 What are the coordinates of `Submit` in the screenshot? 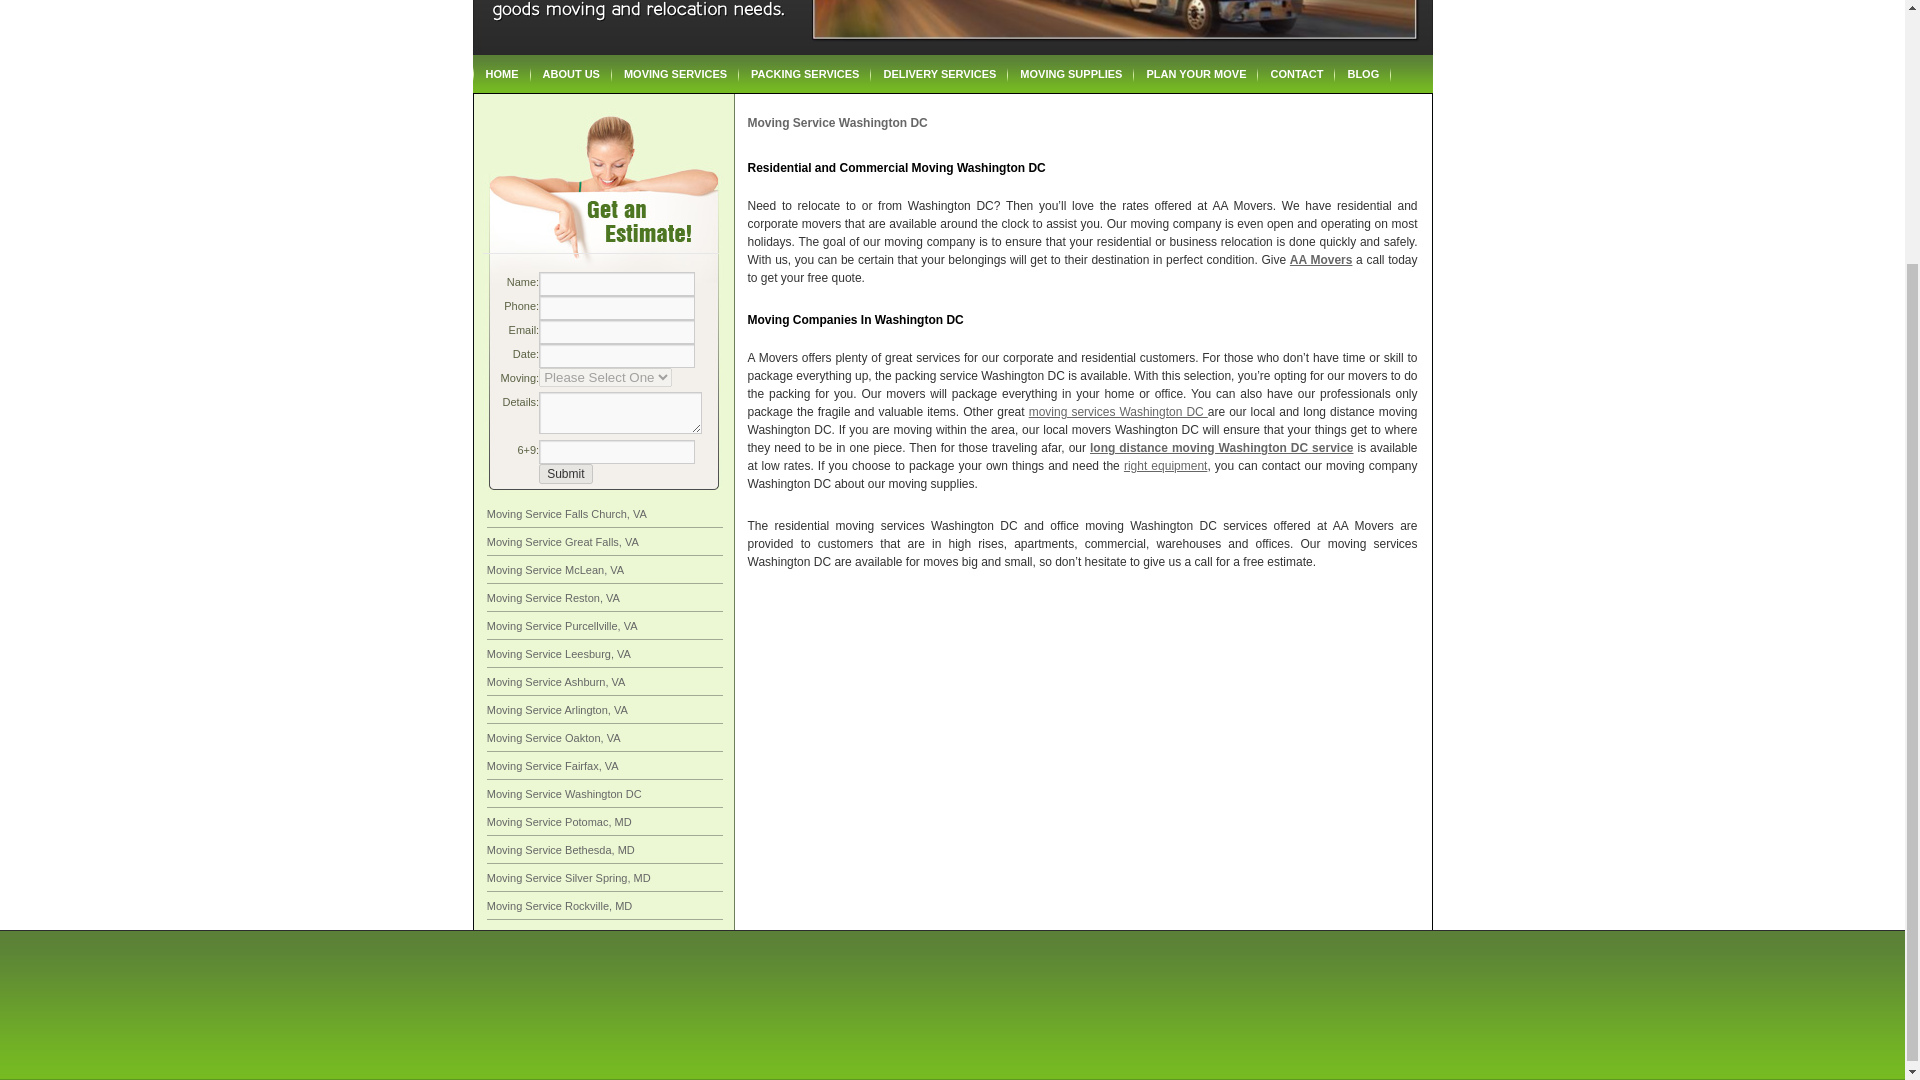 It's located at (565, 474).